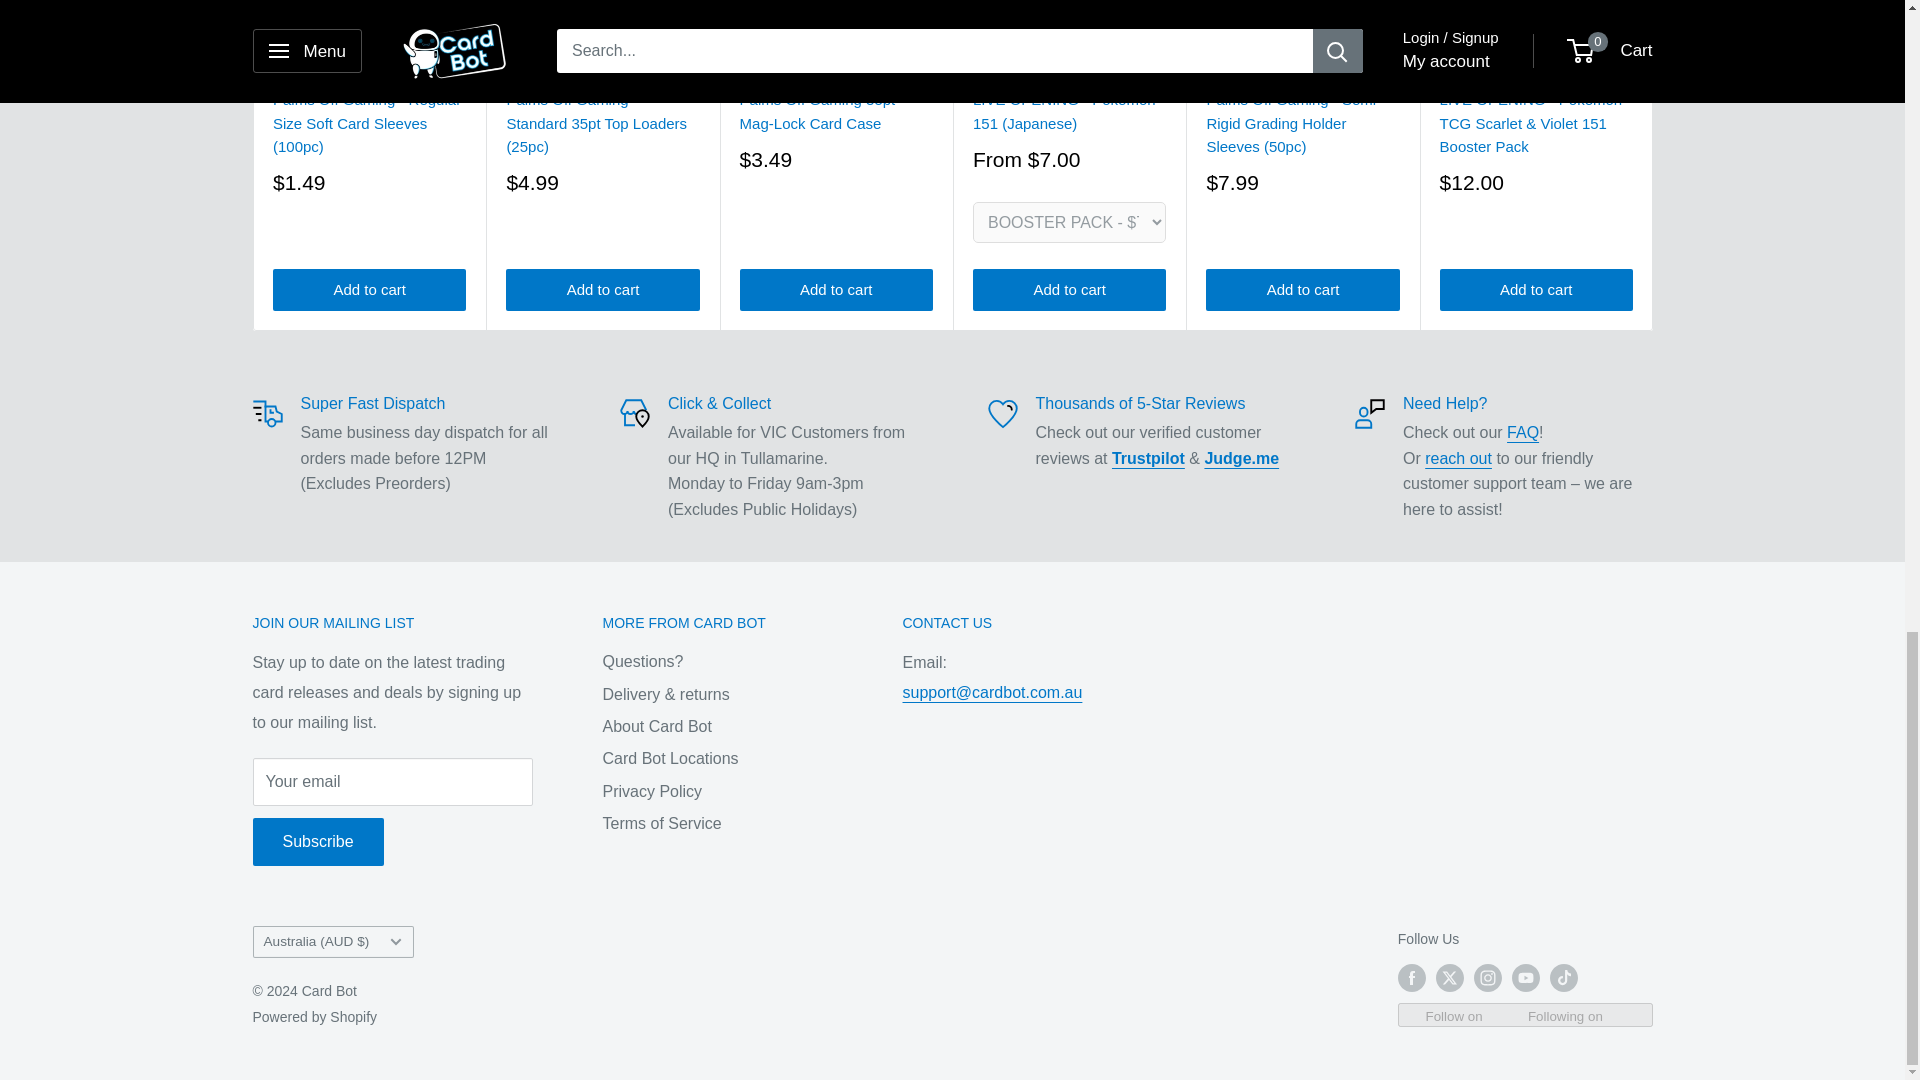  What do you see at coordinates (1458, 458) in the screenshot?
I see `Contact` at bounding box center [1458, 458].